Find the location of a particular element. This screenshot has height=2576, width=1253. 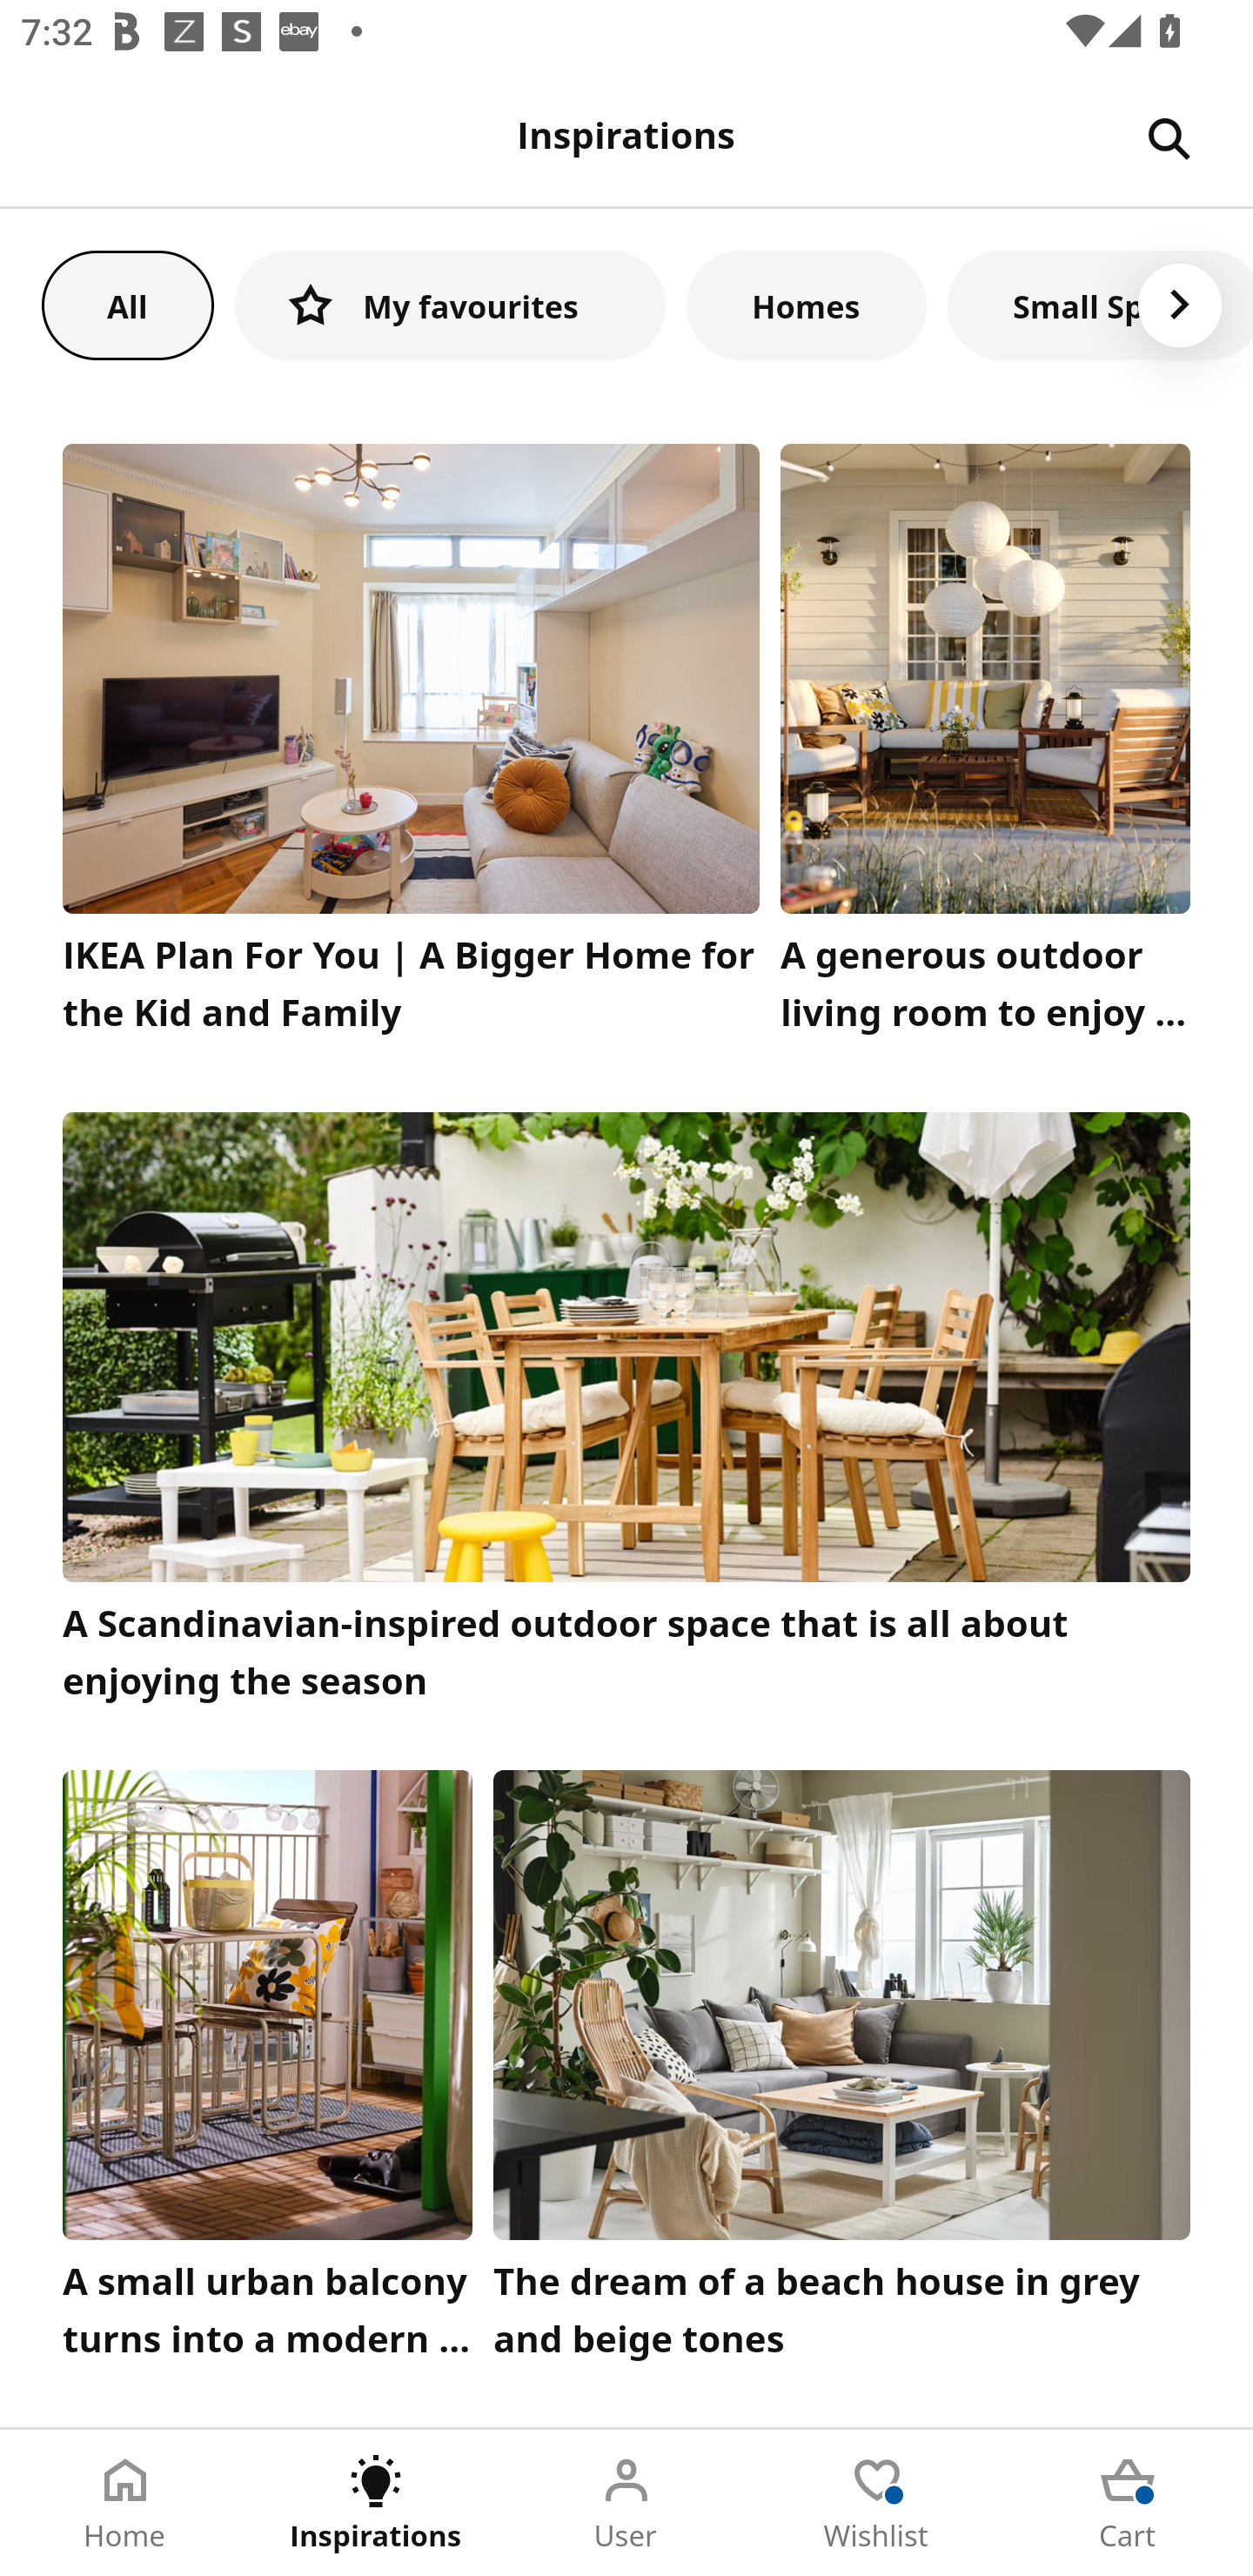

User
Tab 3 of 5 is located at coordinates (626, 2503).